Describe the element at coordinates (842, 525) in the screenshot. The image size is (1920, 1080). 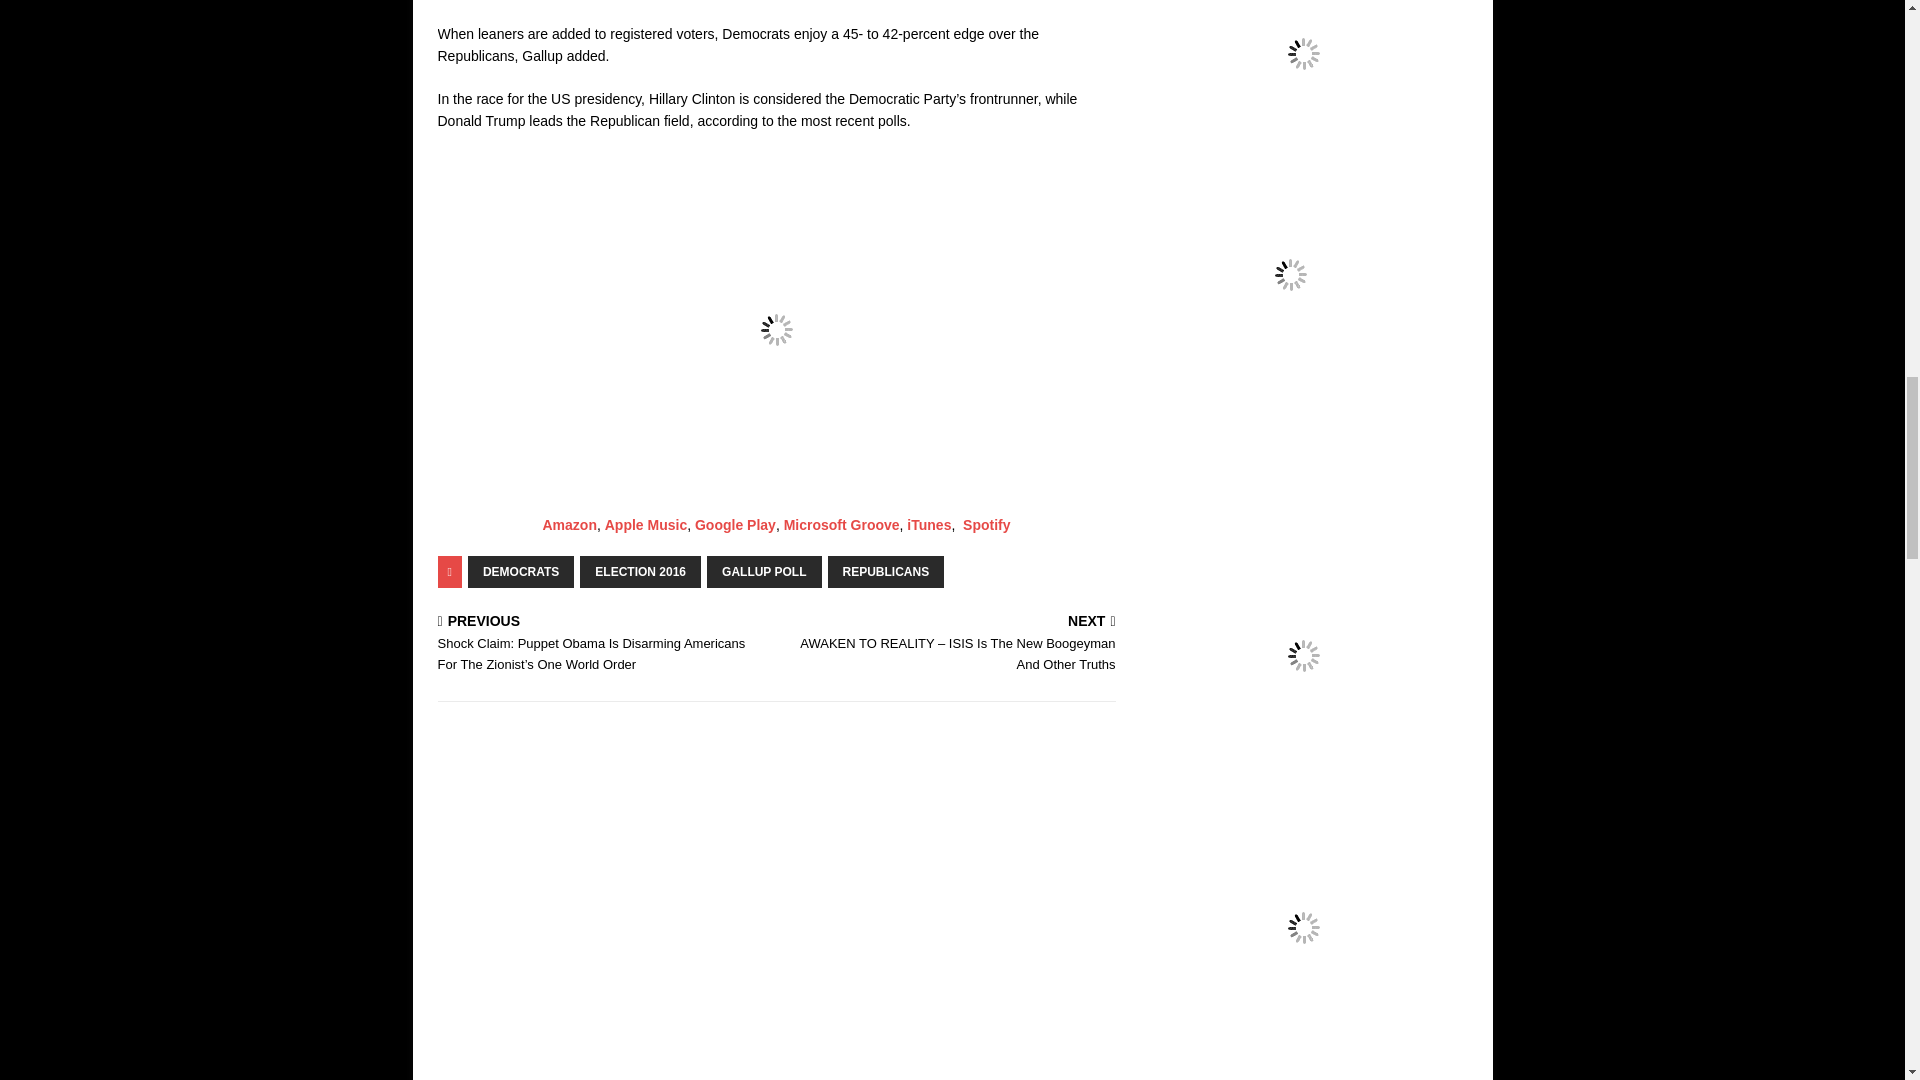
I see `Microsoft Groove` at that location.